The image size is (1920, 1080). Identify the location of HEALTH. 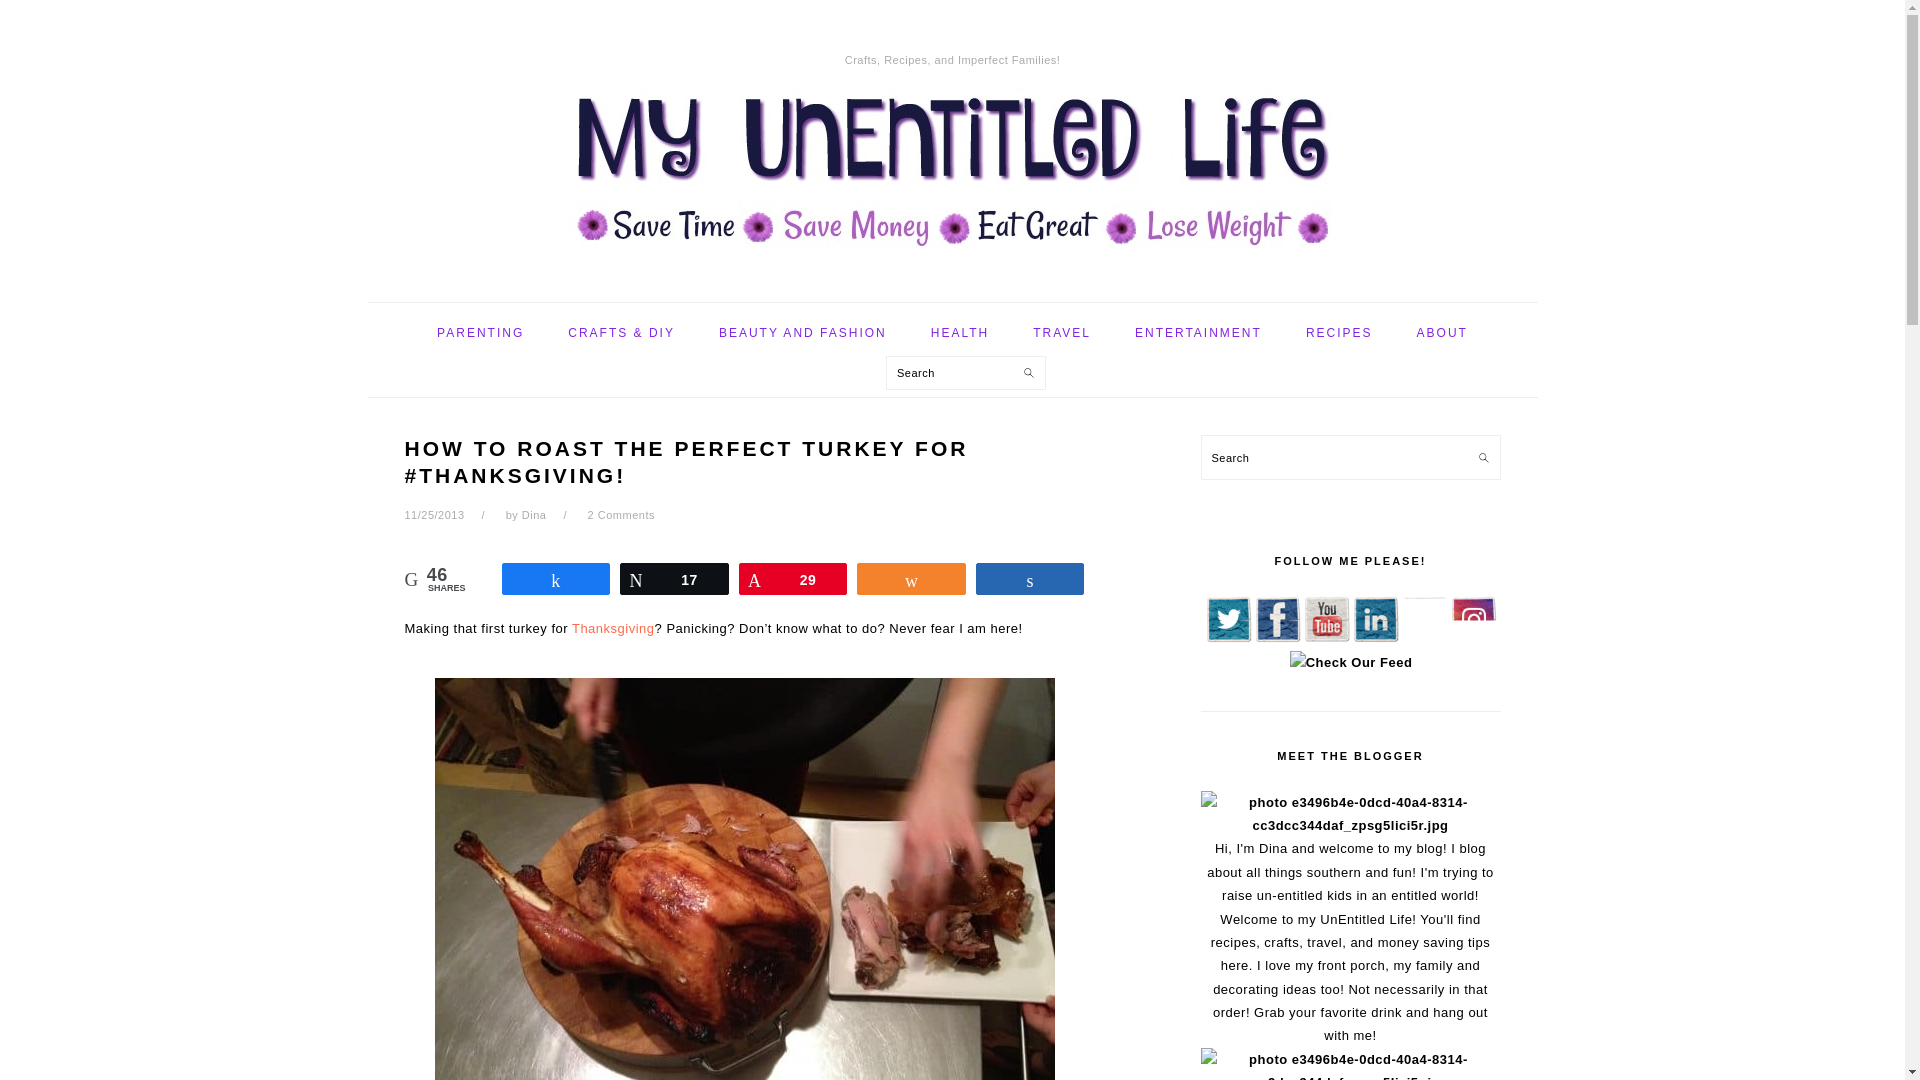
(960, 332).